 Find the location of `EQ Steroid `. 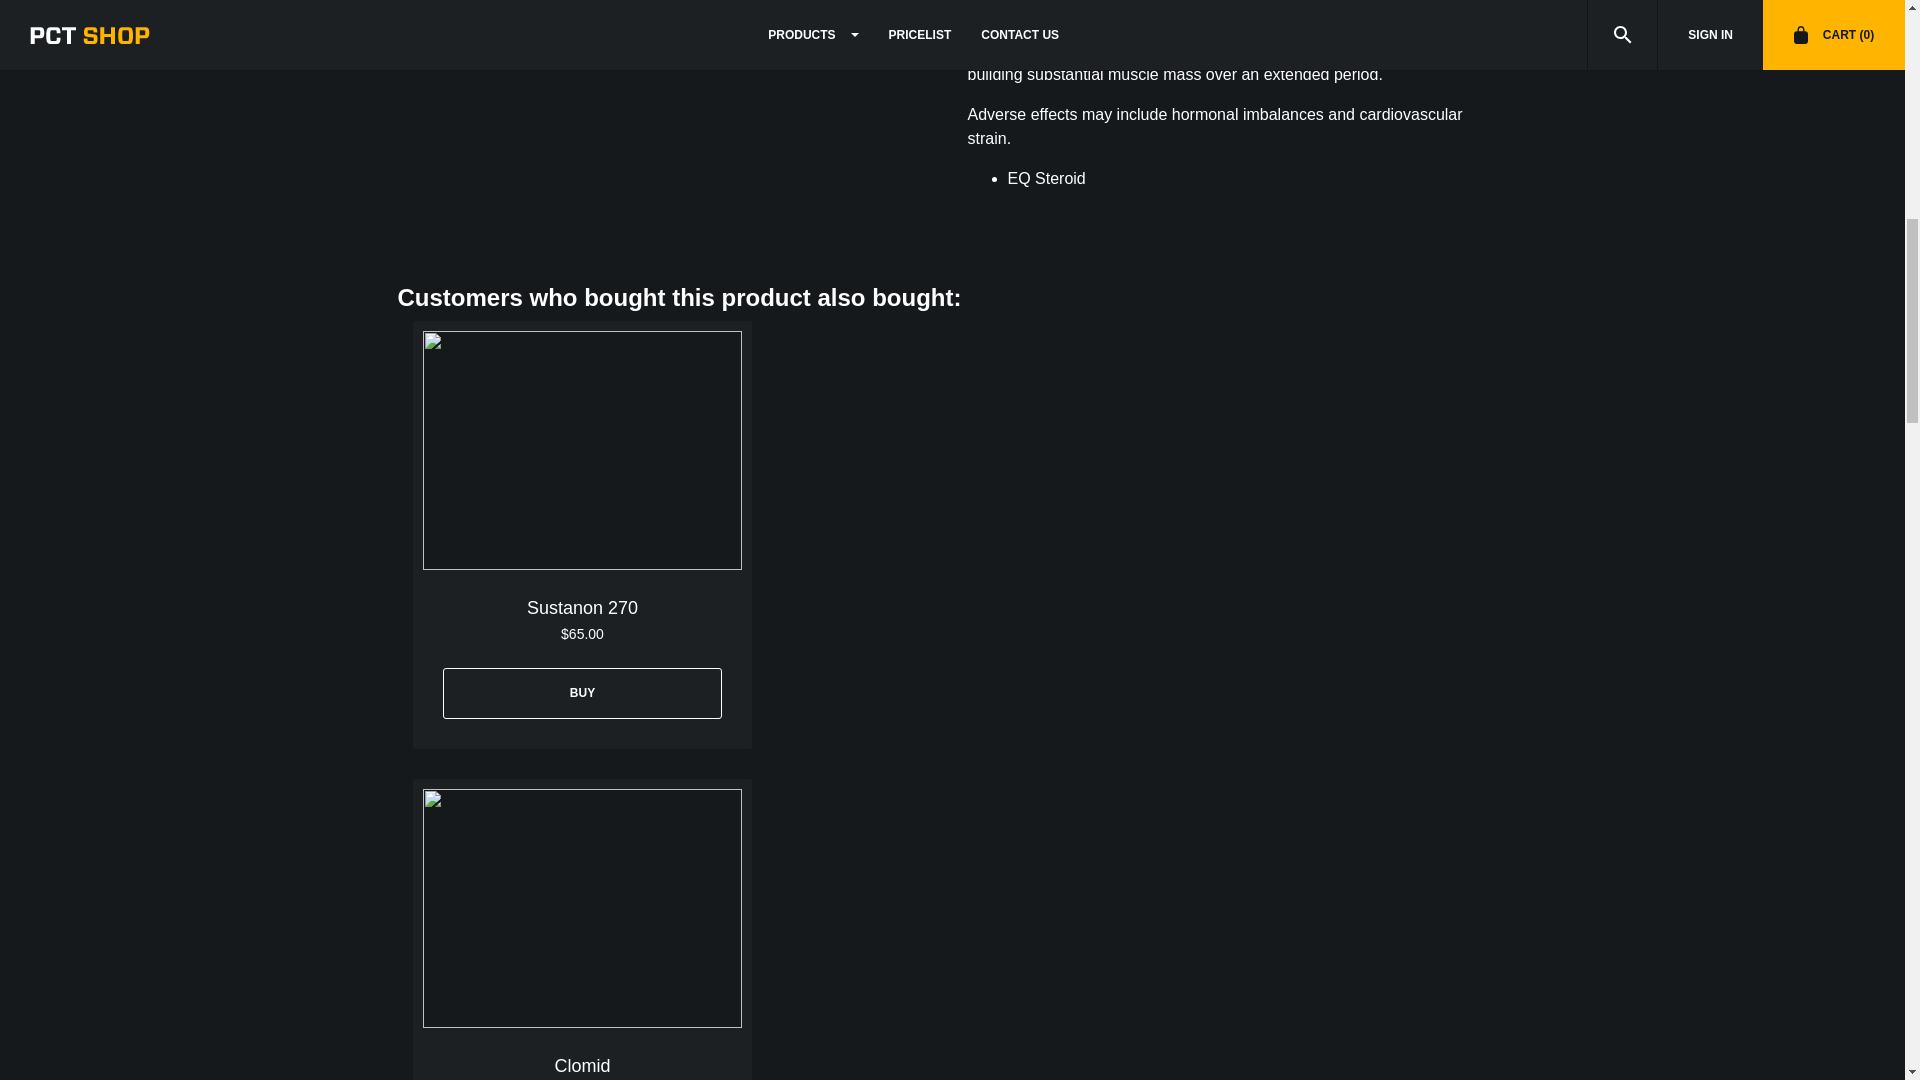

EQ Steroid  is located at coordinates (1049, 178).